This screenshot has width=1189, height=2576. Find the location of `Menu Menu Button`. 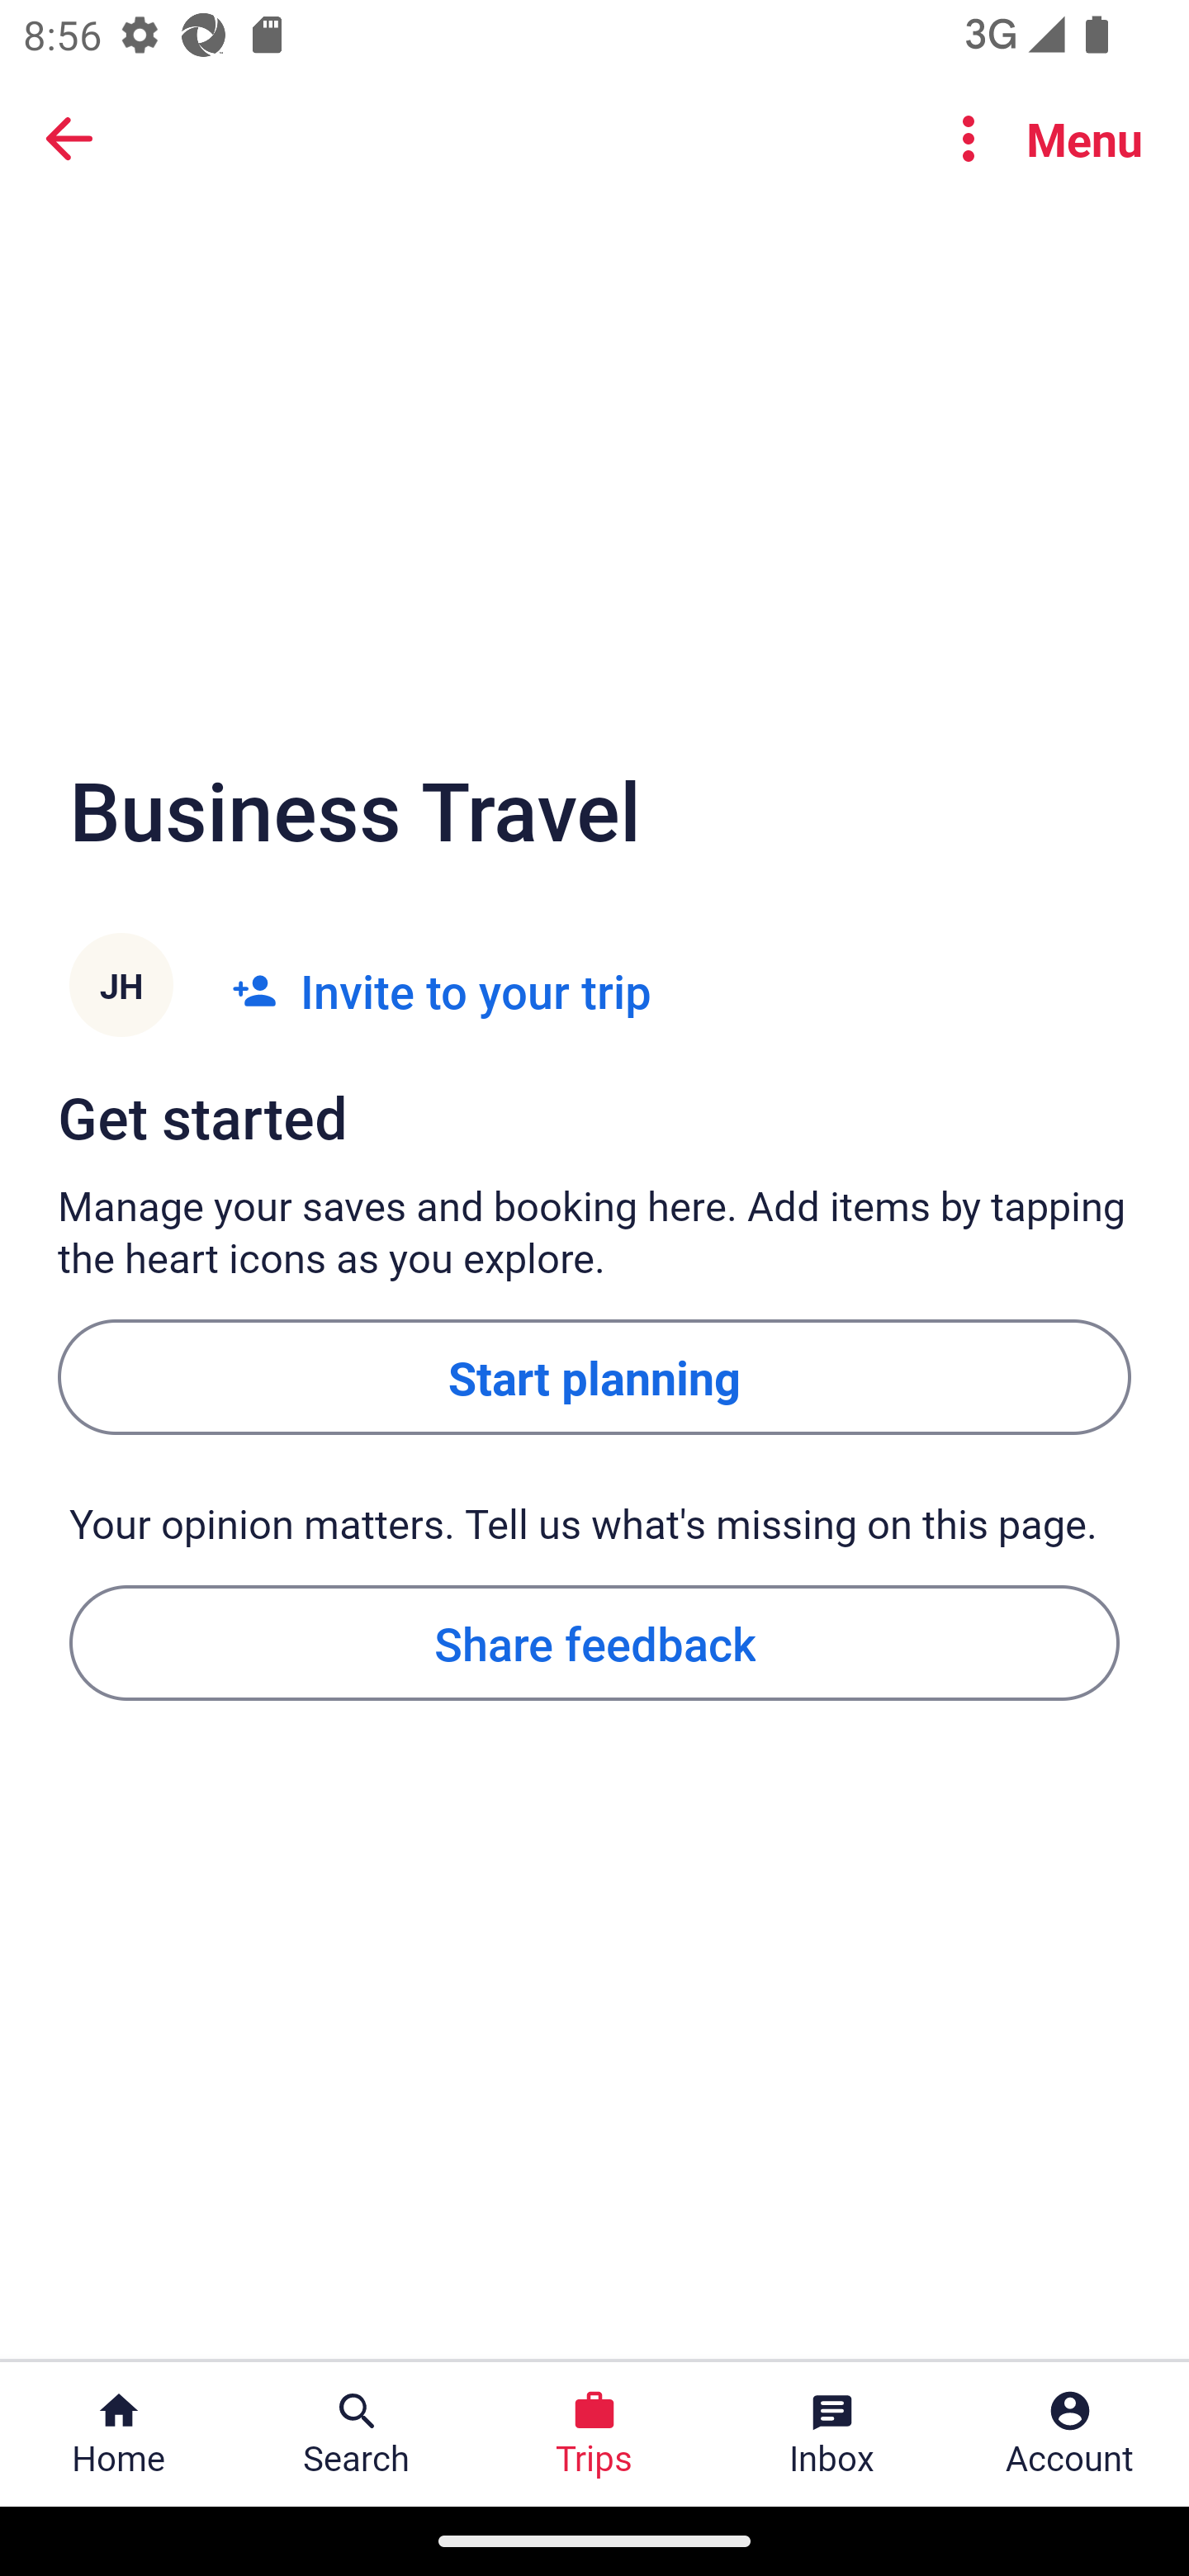

Menu Menu Button is located at coordinates (1039, 139).